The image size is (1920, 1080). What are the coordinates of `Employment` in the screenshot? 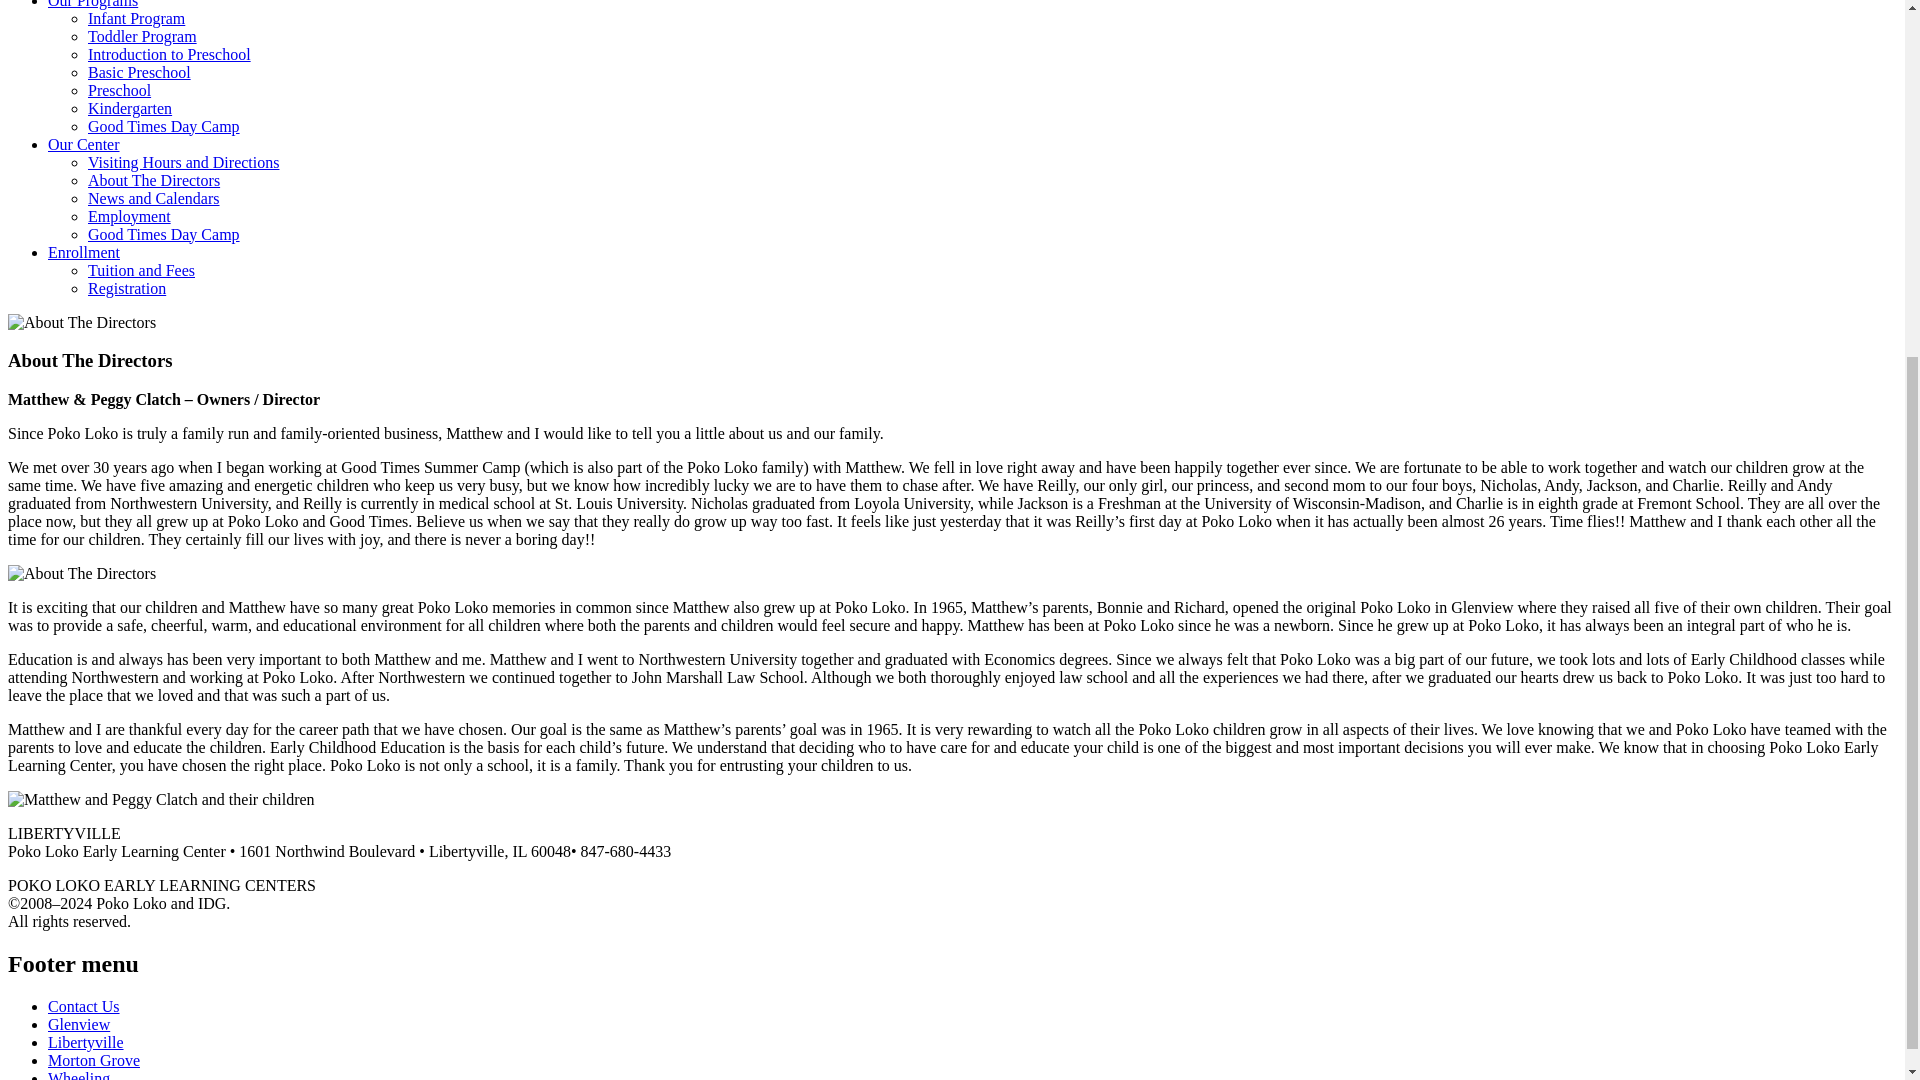 It's located at (129, 216).